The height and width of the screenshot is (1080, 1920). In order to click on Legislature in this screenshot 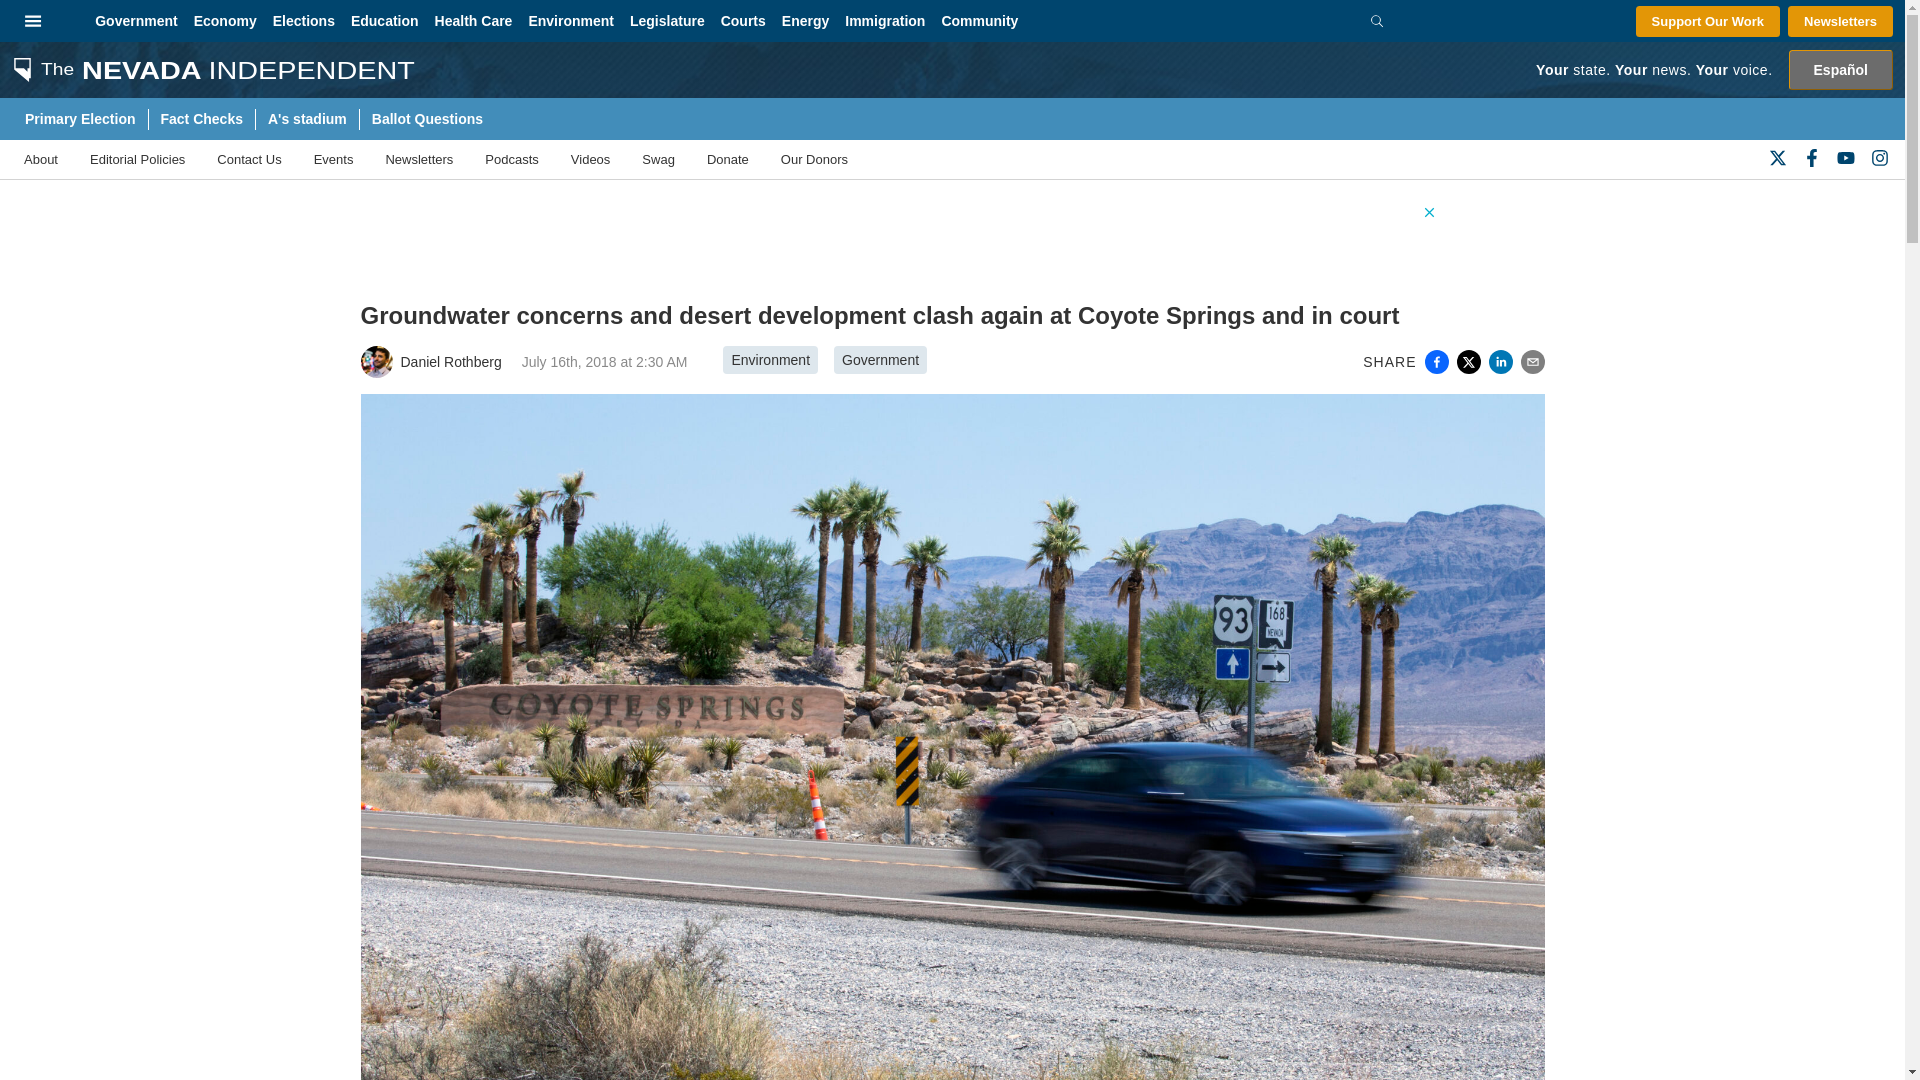, I will do `click(667, 21)`.